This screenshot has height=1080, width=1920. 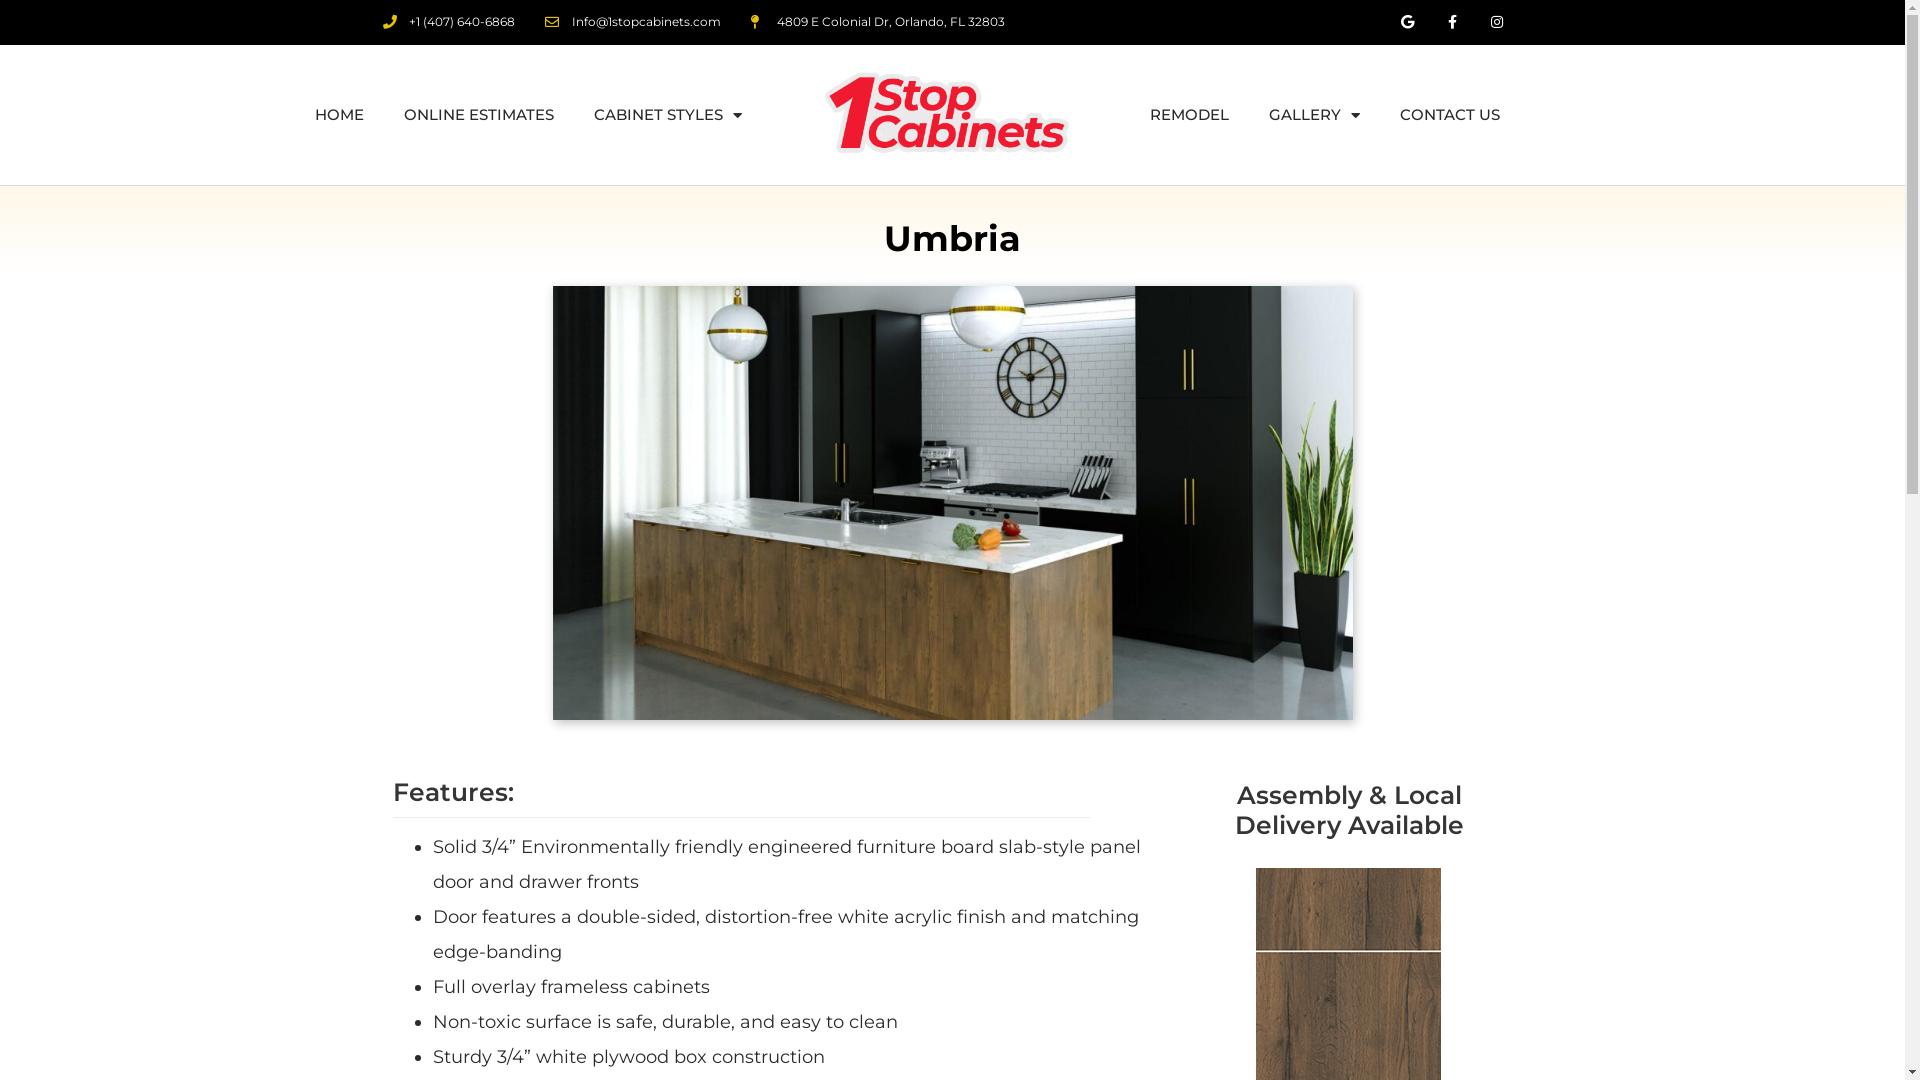 What do you see at coordinates (448, 22) in the screenshot?
I see `+1 (407) 640-6868` at bounding box center [448, 22].